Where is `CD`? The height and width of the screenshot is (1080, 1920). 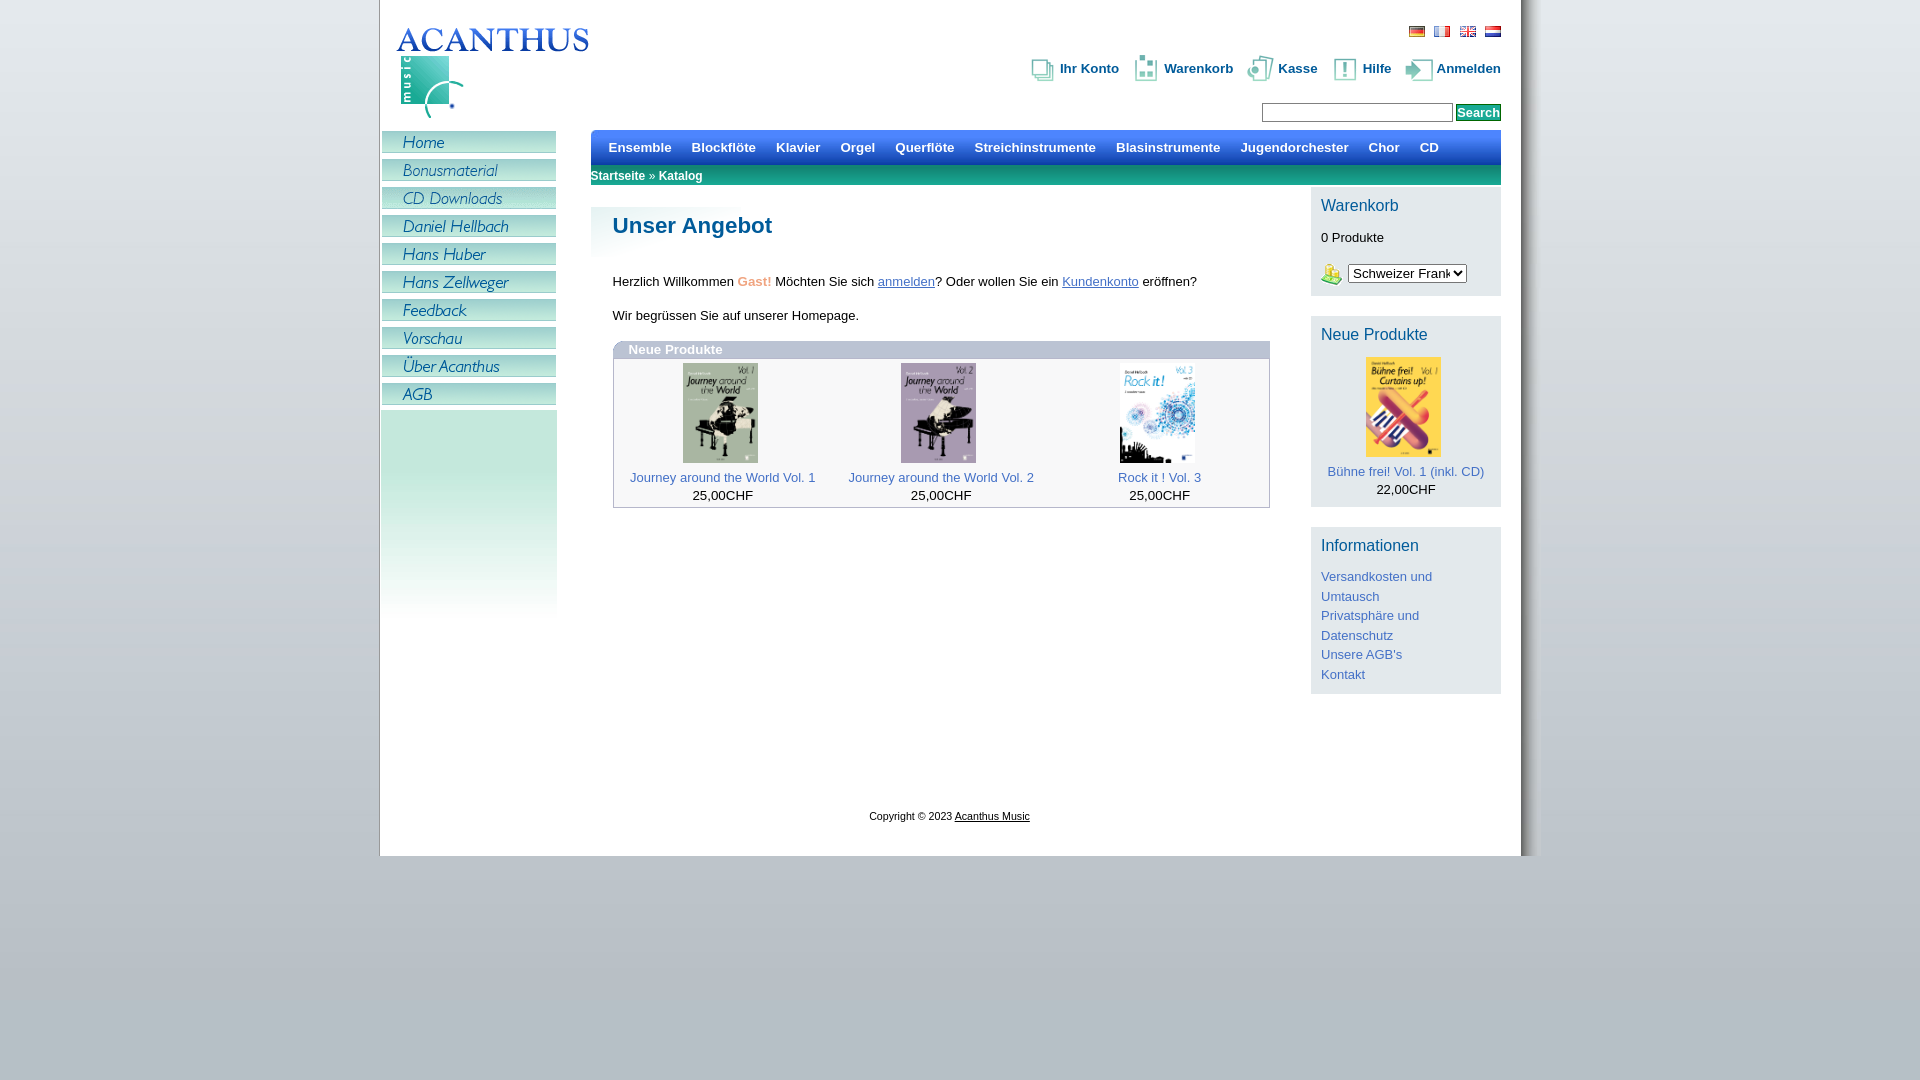
CD is located at coordinates (1430, 148).